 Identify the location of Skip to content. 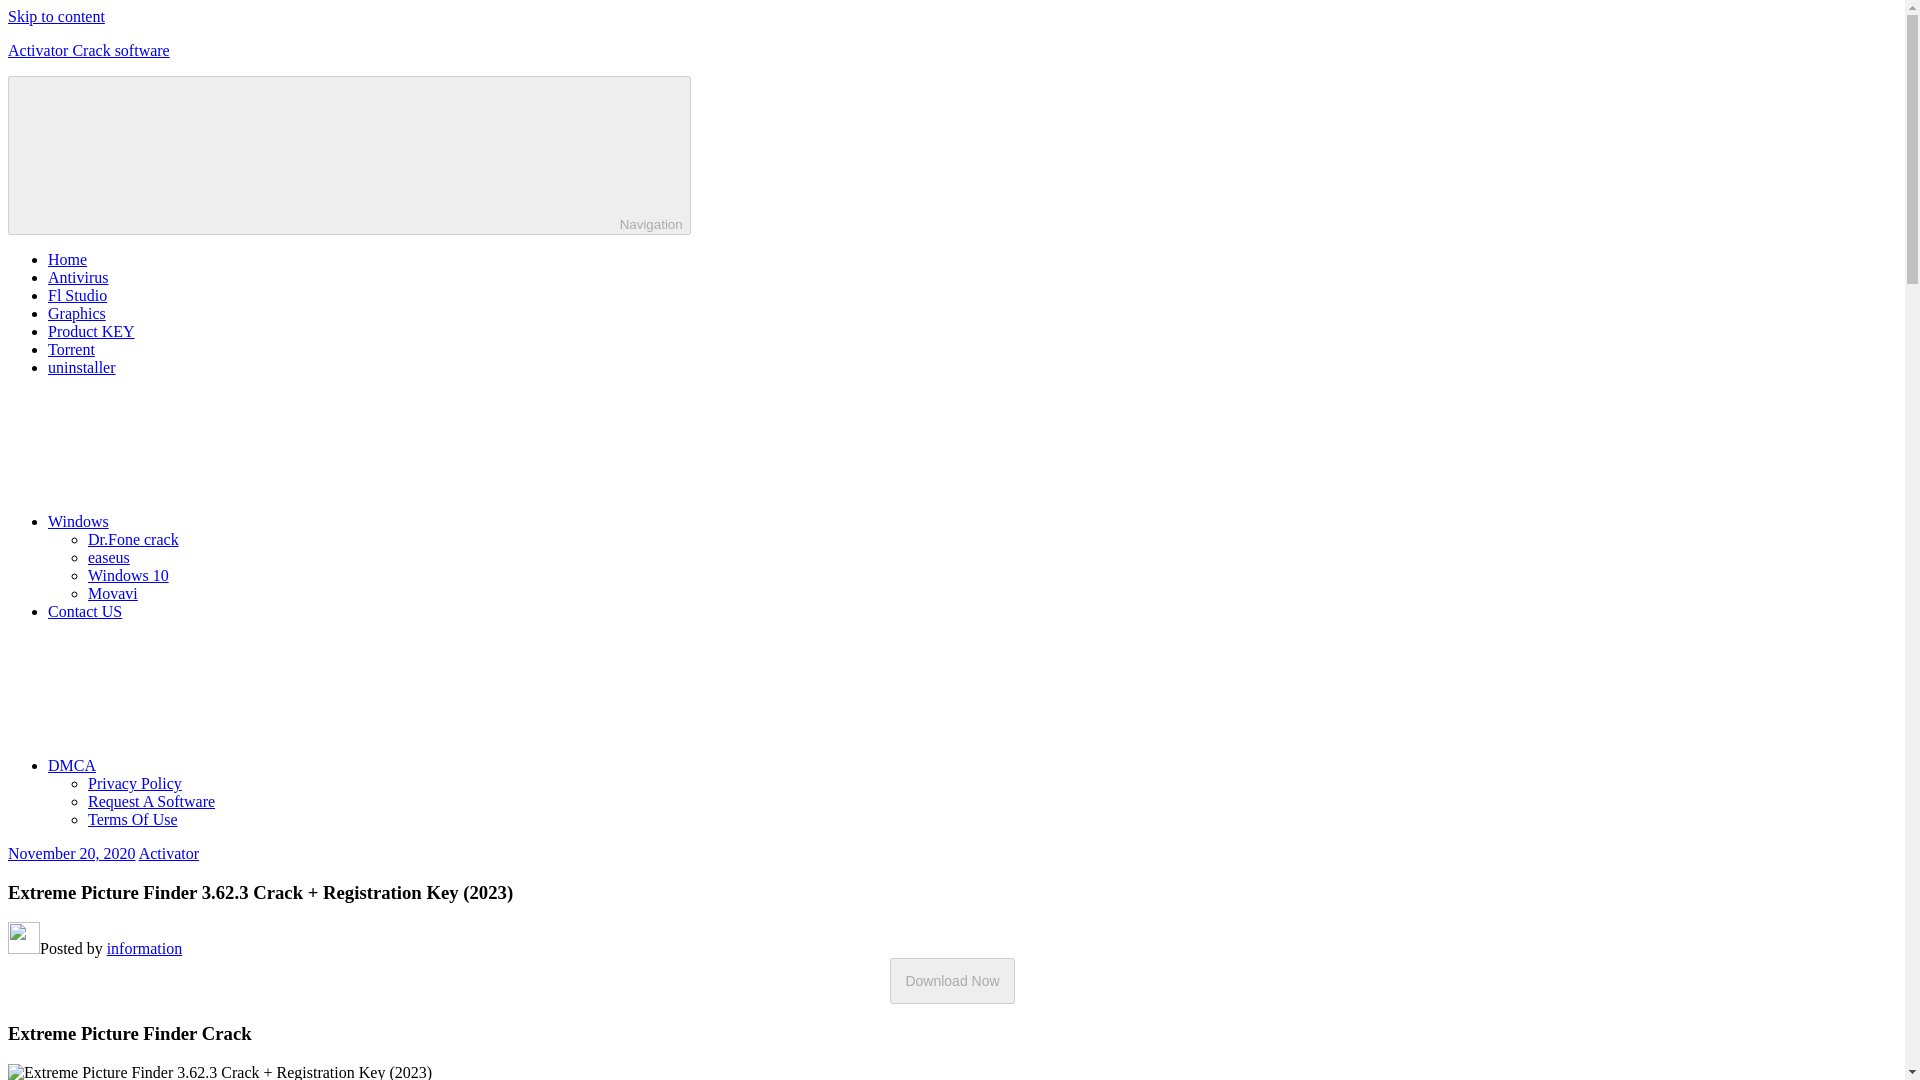
(56, 16).